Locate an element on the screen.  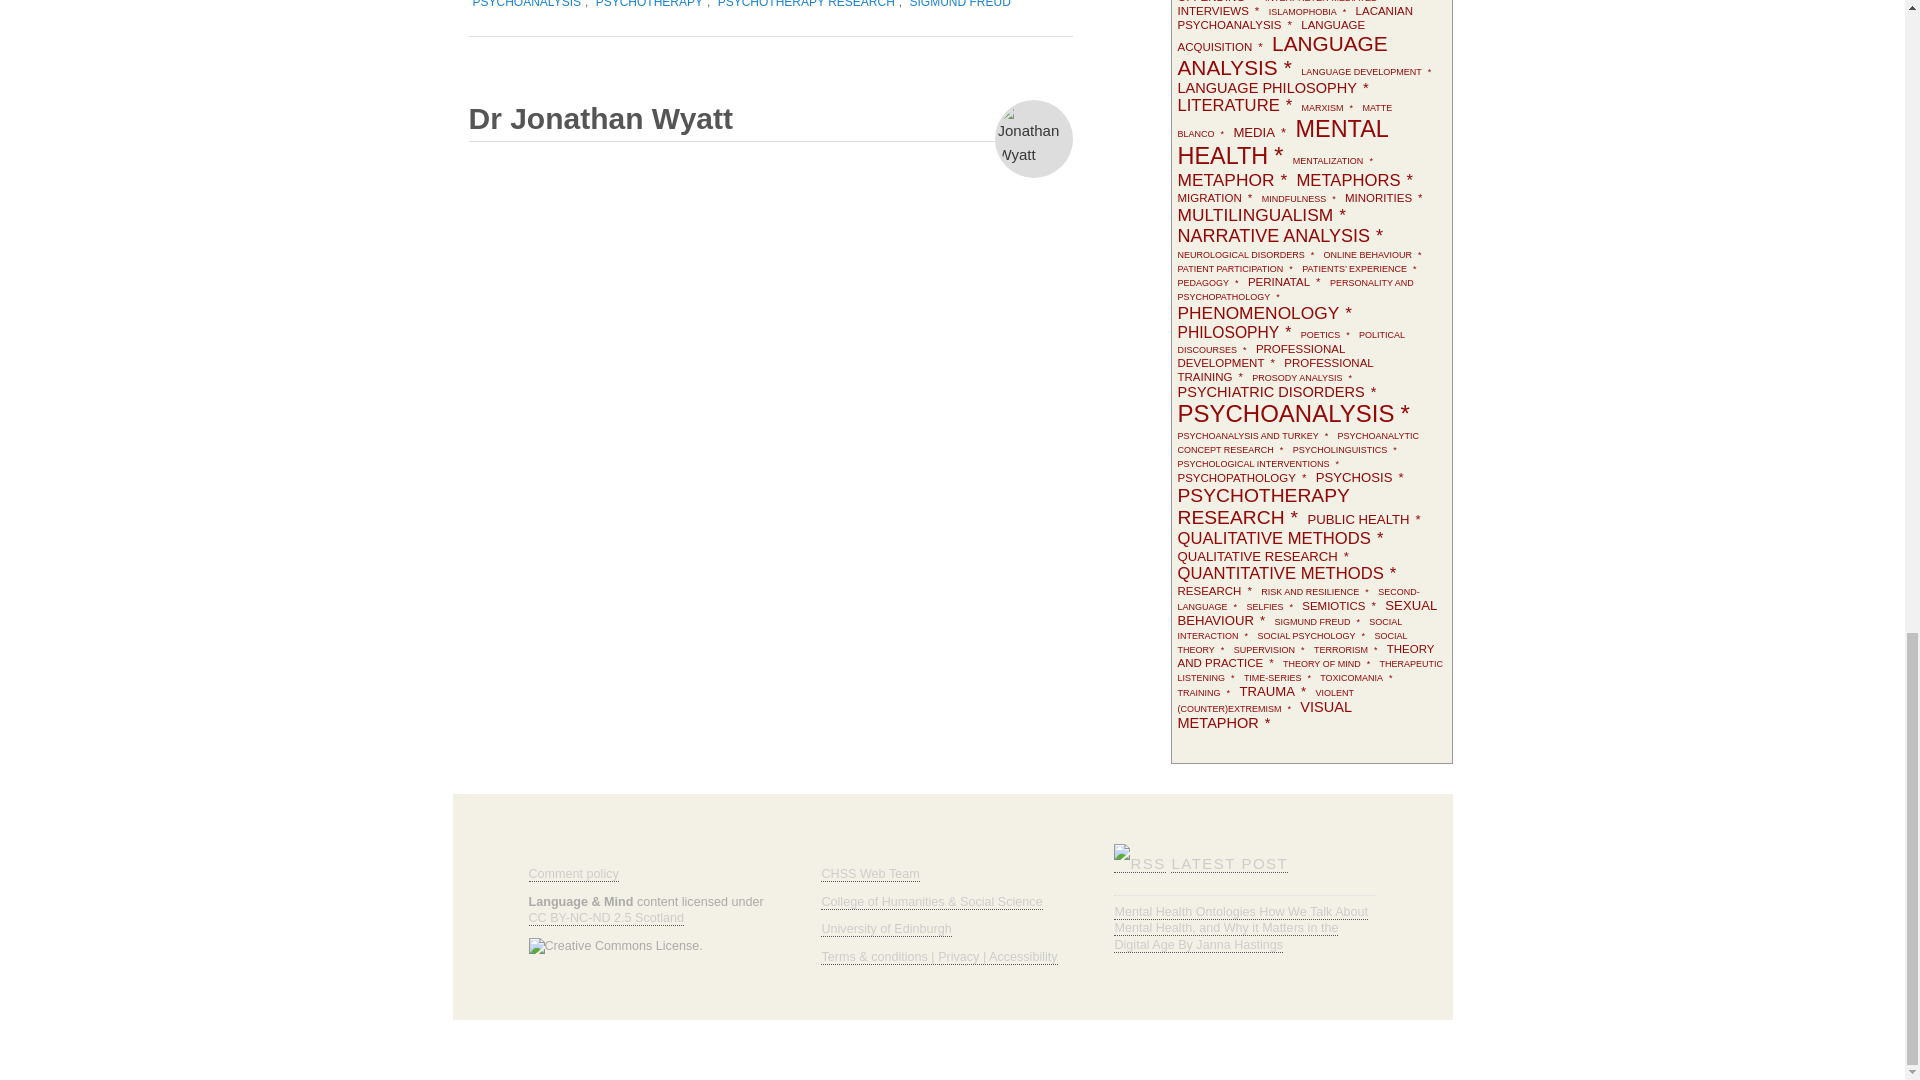
PSYCHOANALYSIS is located at coordinates (526, 6).